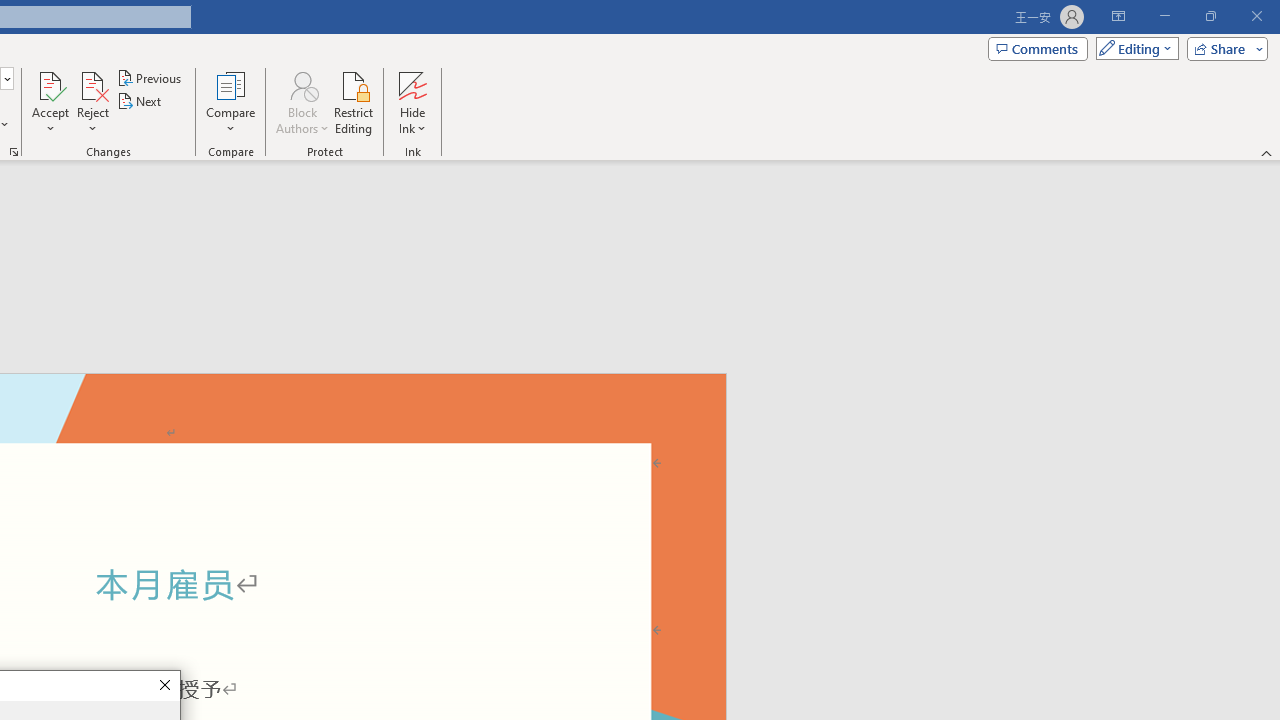 The height and width of the screenshot is (720, 1280). What do you see at coordinates (1118, 16) in the screenshot?
I see `Ribbon Display Options` at bounding box center [1118, 16].